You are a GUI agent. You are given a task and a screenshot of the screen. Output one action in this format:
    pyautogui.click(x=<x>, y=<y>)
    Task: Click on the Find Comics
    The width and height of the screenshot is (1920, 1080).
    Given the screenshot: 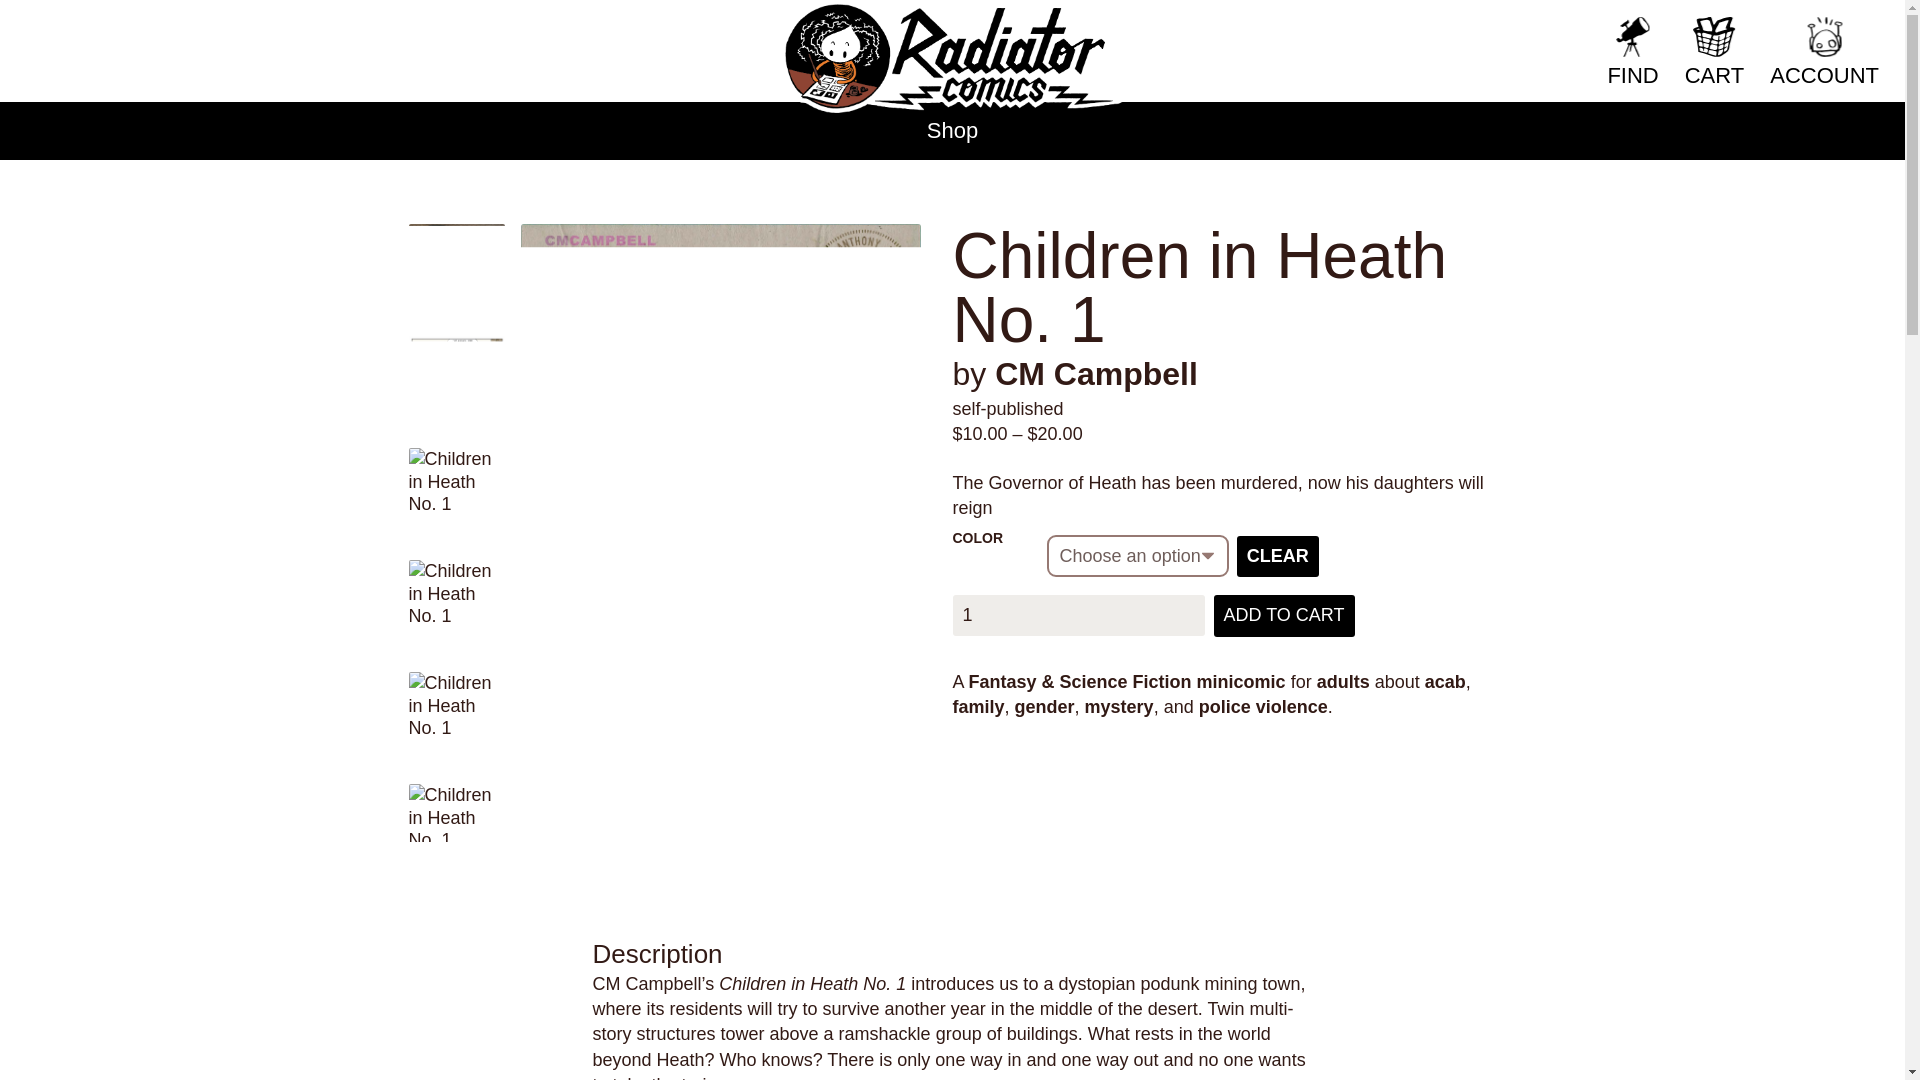 What is the action you would take?
    pyautogui.click(x=1700, y=28)
    